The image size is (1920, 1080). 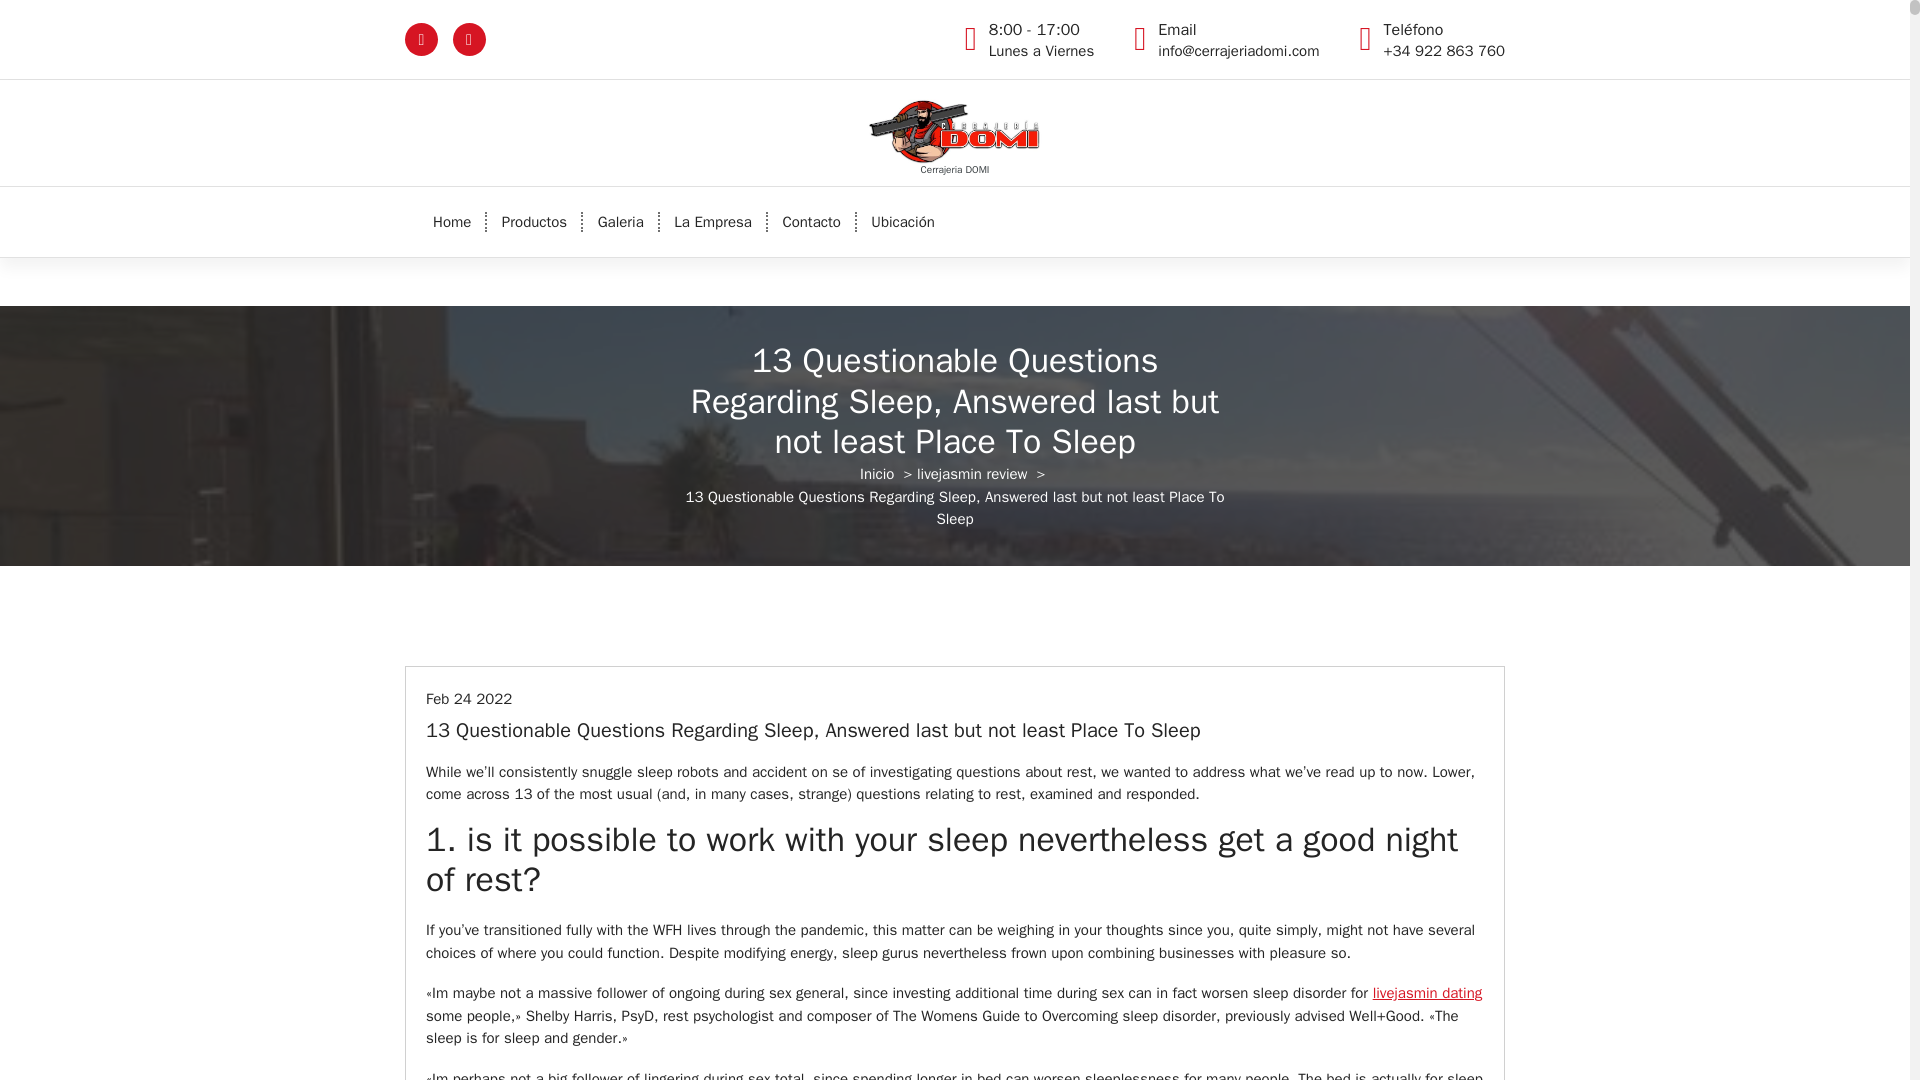 I want to click on Productos, so click(x=1041, y=40).